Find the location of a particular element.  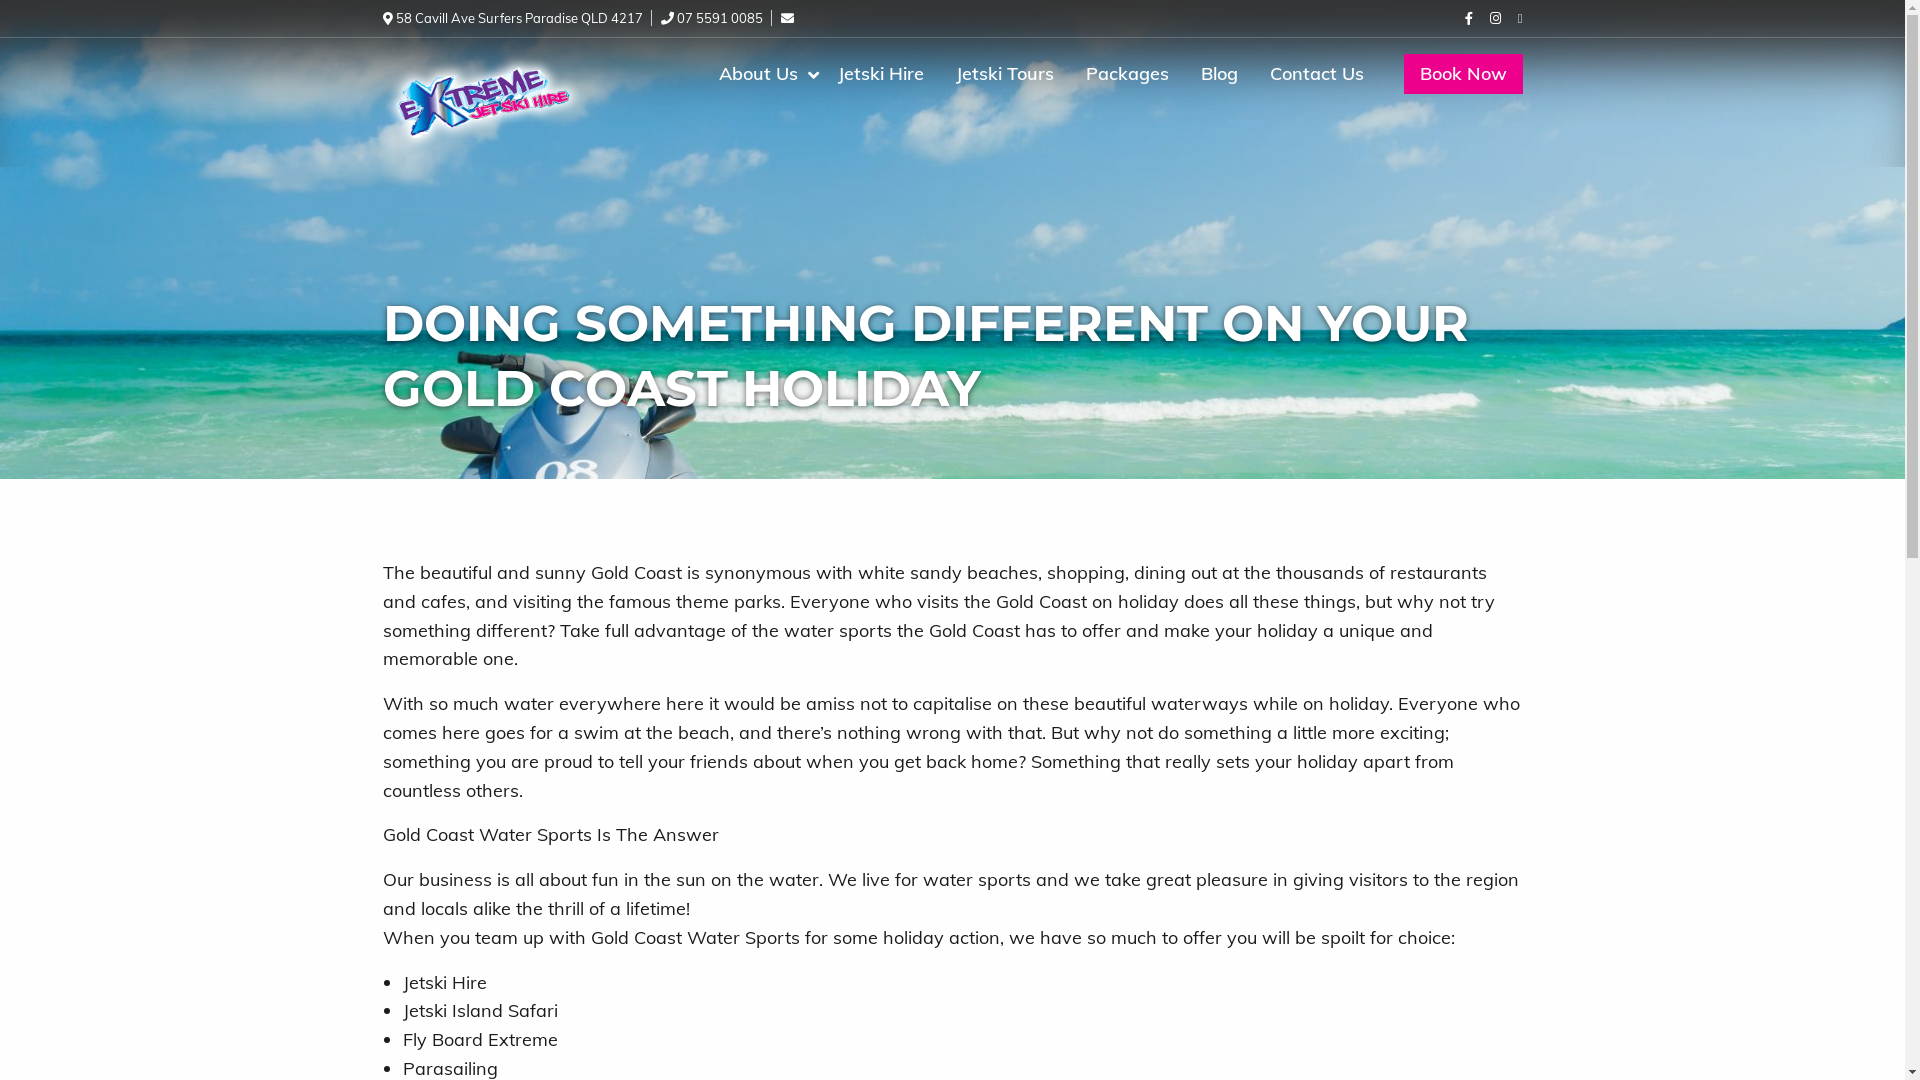

07 5591 0085 is located at coordinates (711, 18).